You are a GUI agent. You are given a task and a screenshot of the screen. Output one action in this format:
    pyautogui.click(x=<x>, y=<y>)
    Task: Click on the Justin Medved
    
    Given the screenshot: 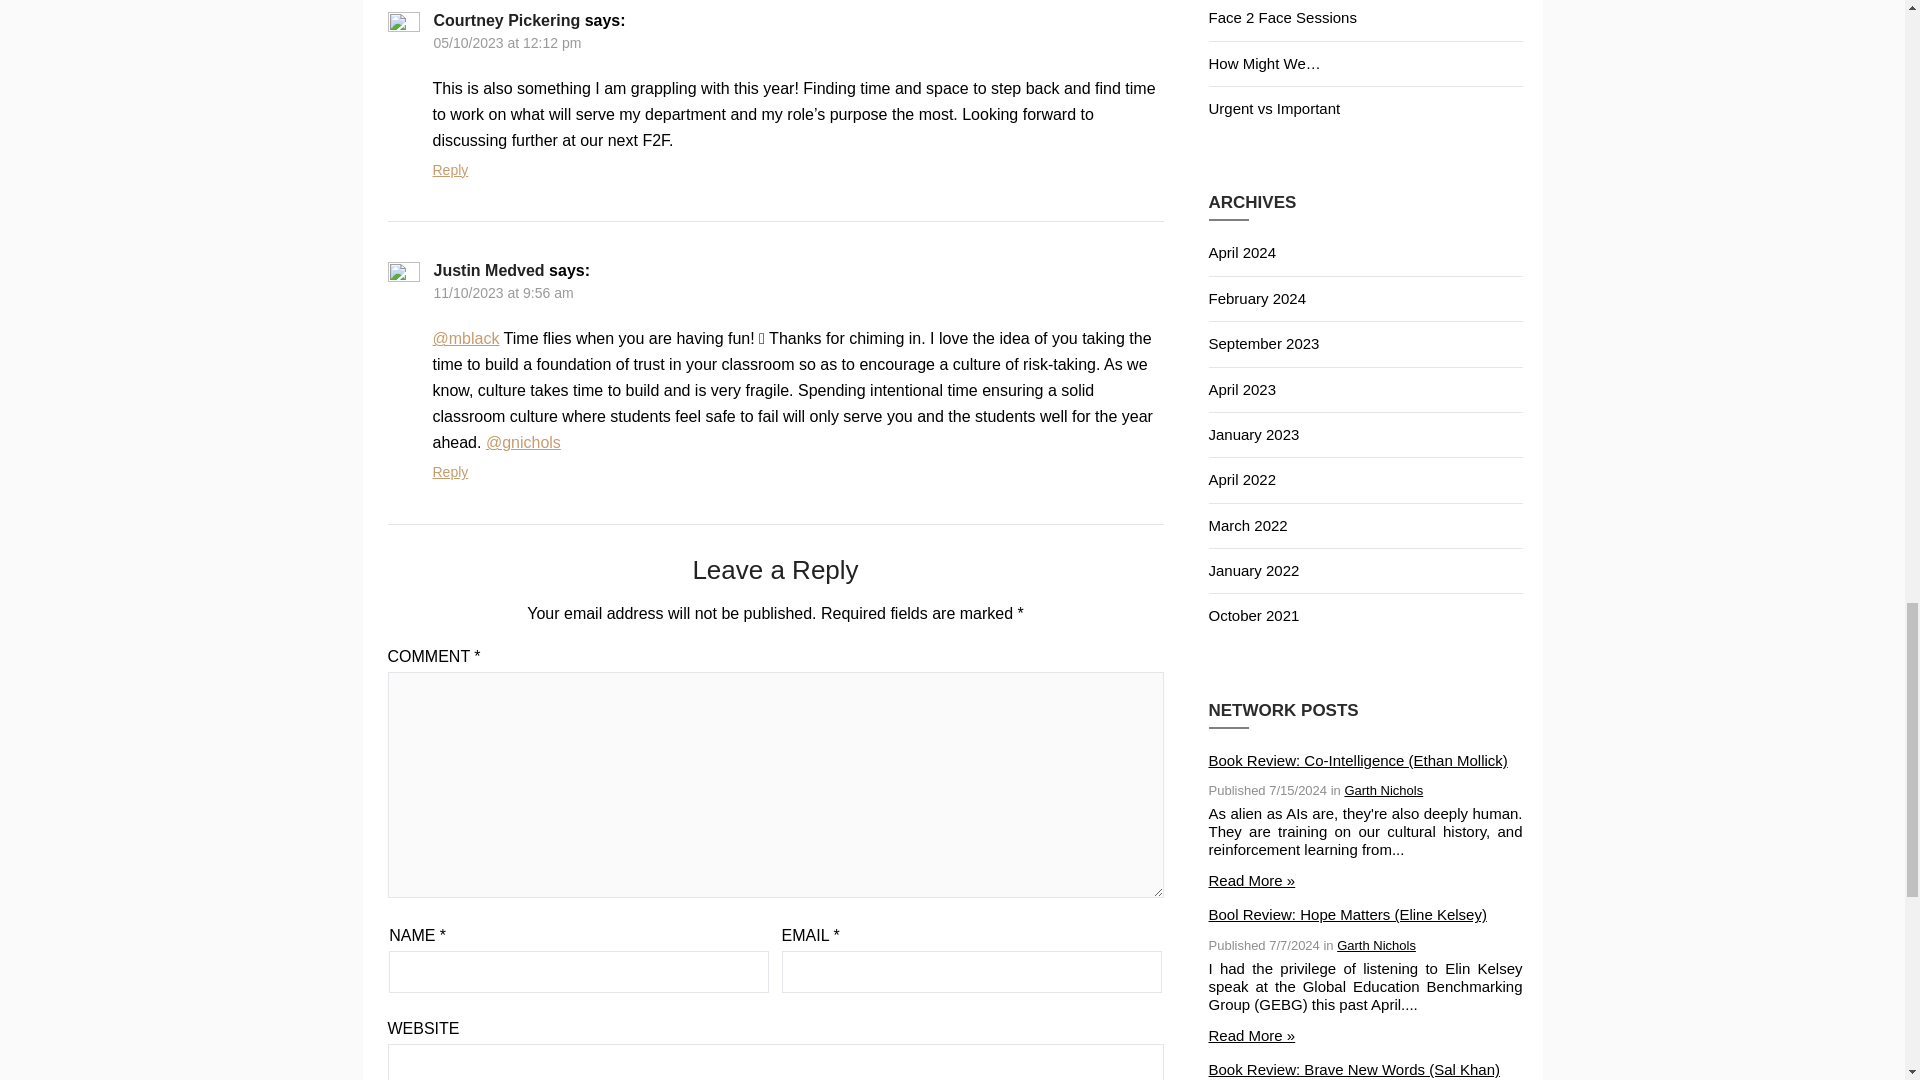 What is the action you would take?
    pyautogui.click(x=489, y=270)
    